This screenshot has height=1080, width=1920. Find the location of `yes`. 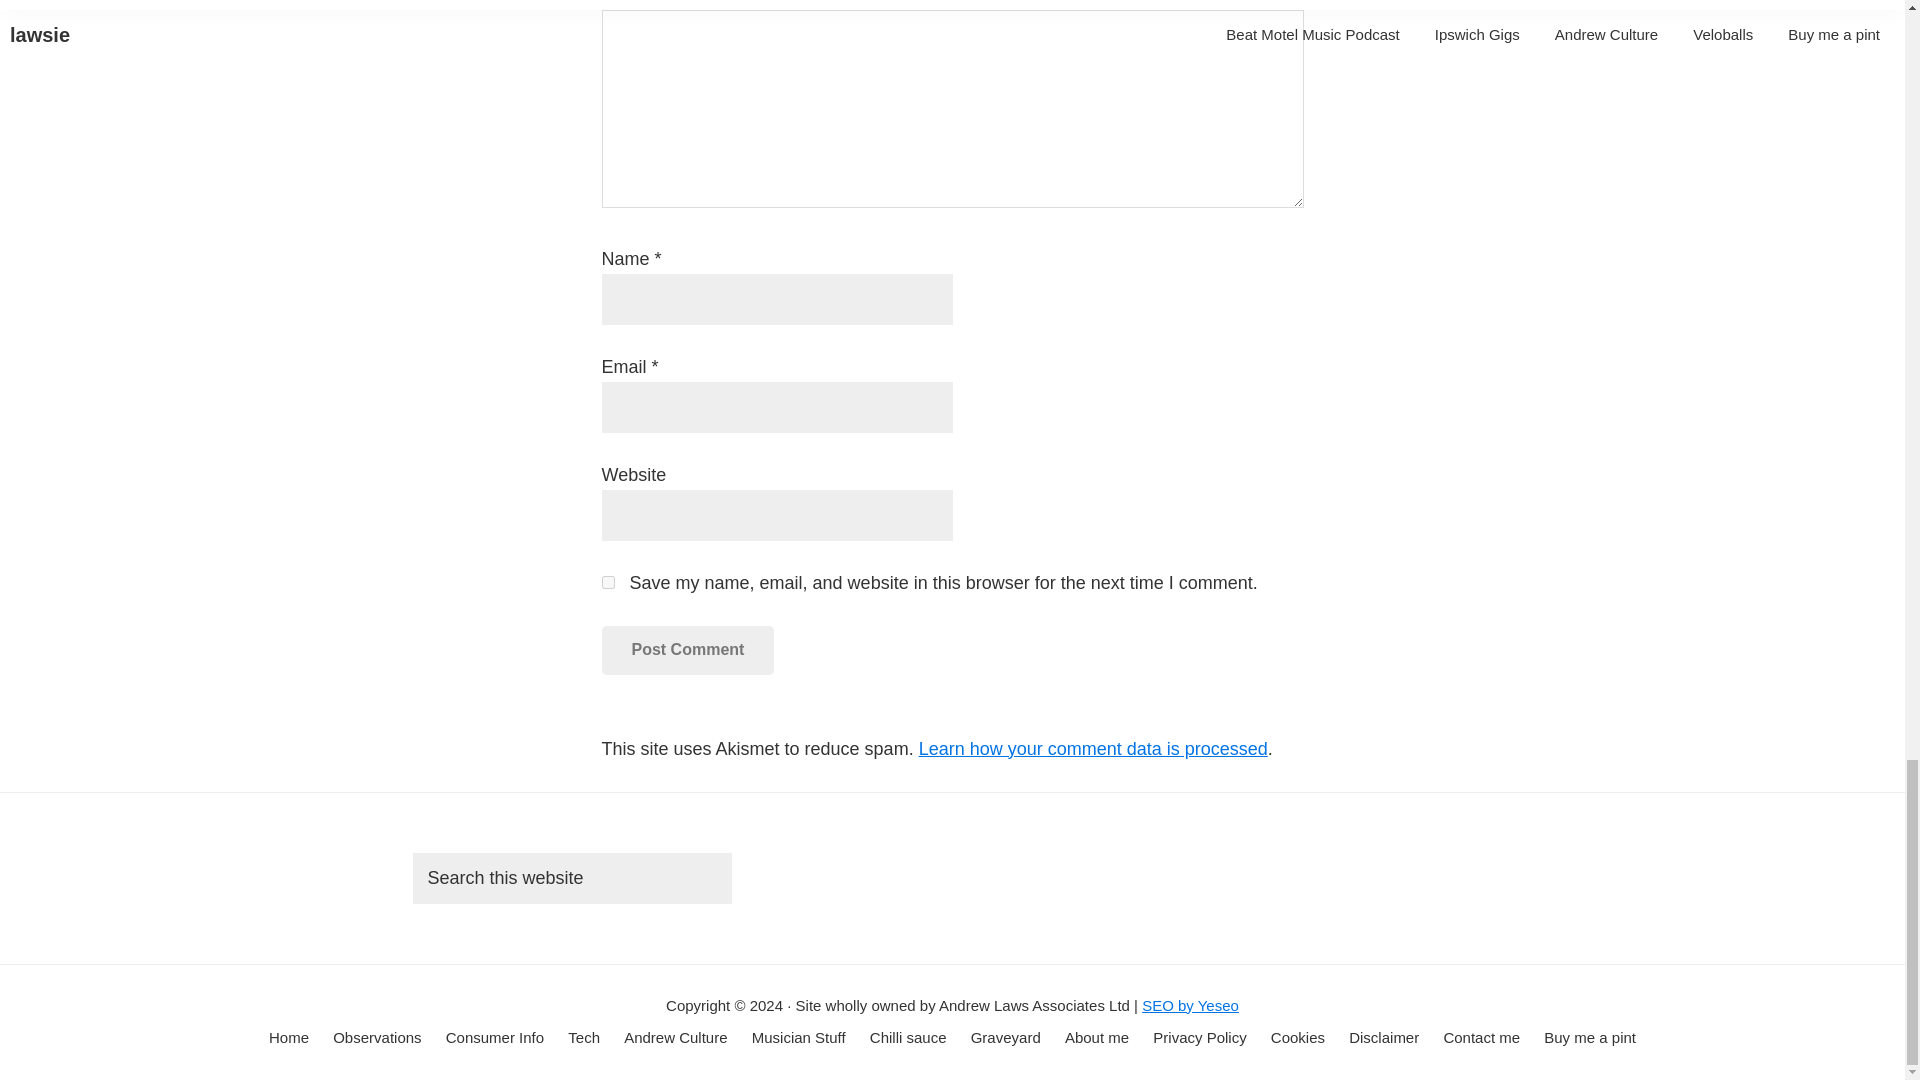

yes is located at coordinates (608, 582).